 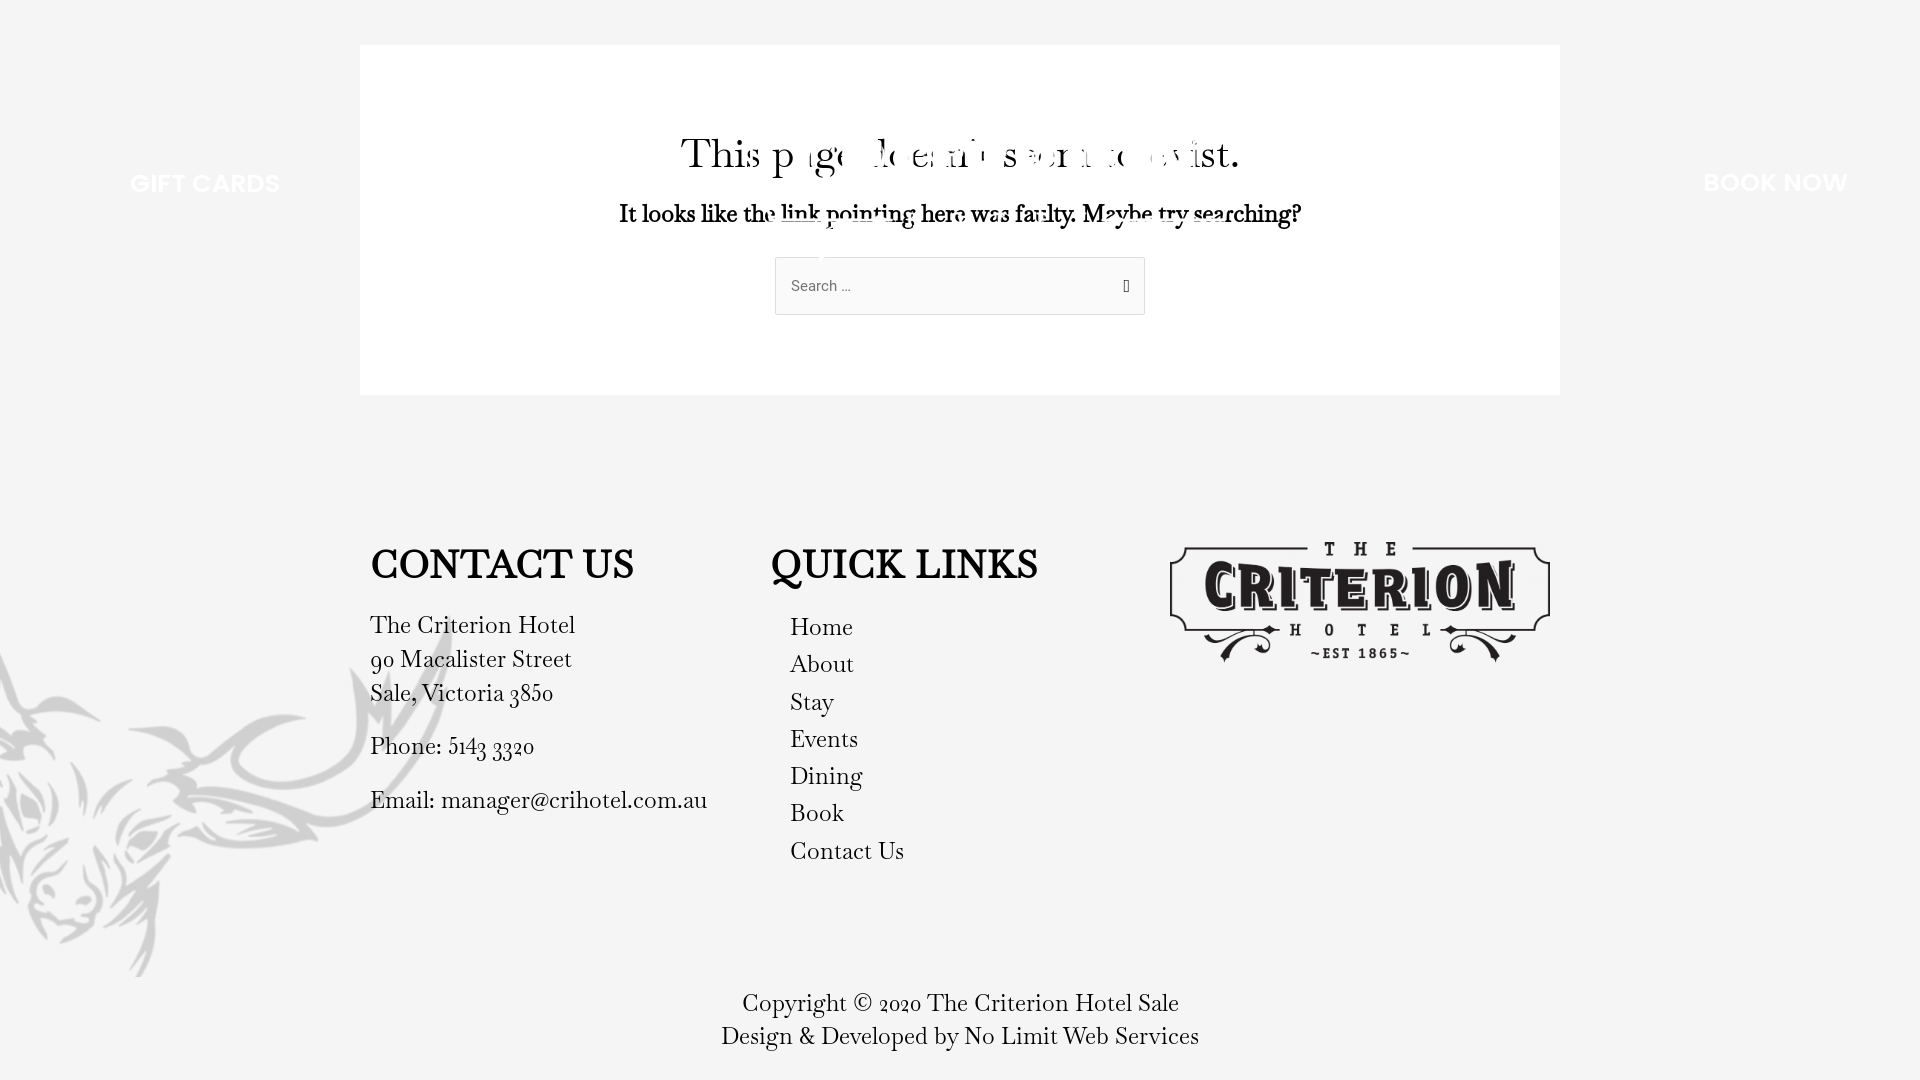 What do you see at coordinates (960, 740) in the screenshot?
I see `Events` at bounding box center [960, 740].